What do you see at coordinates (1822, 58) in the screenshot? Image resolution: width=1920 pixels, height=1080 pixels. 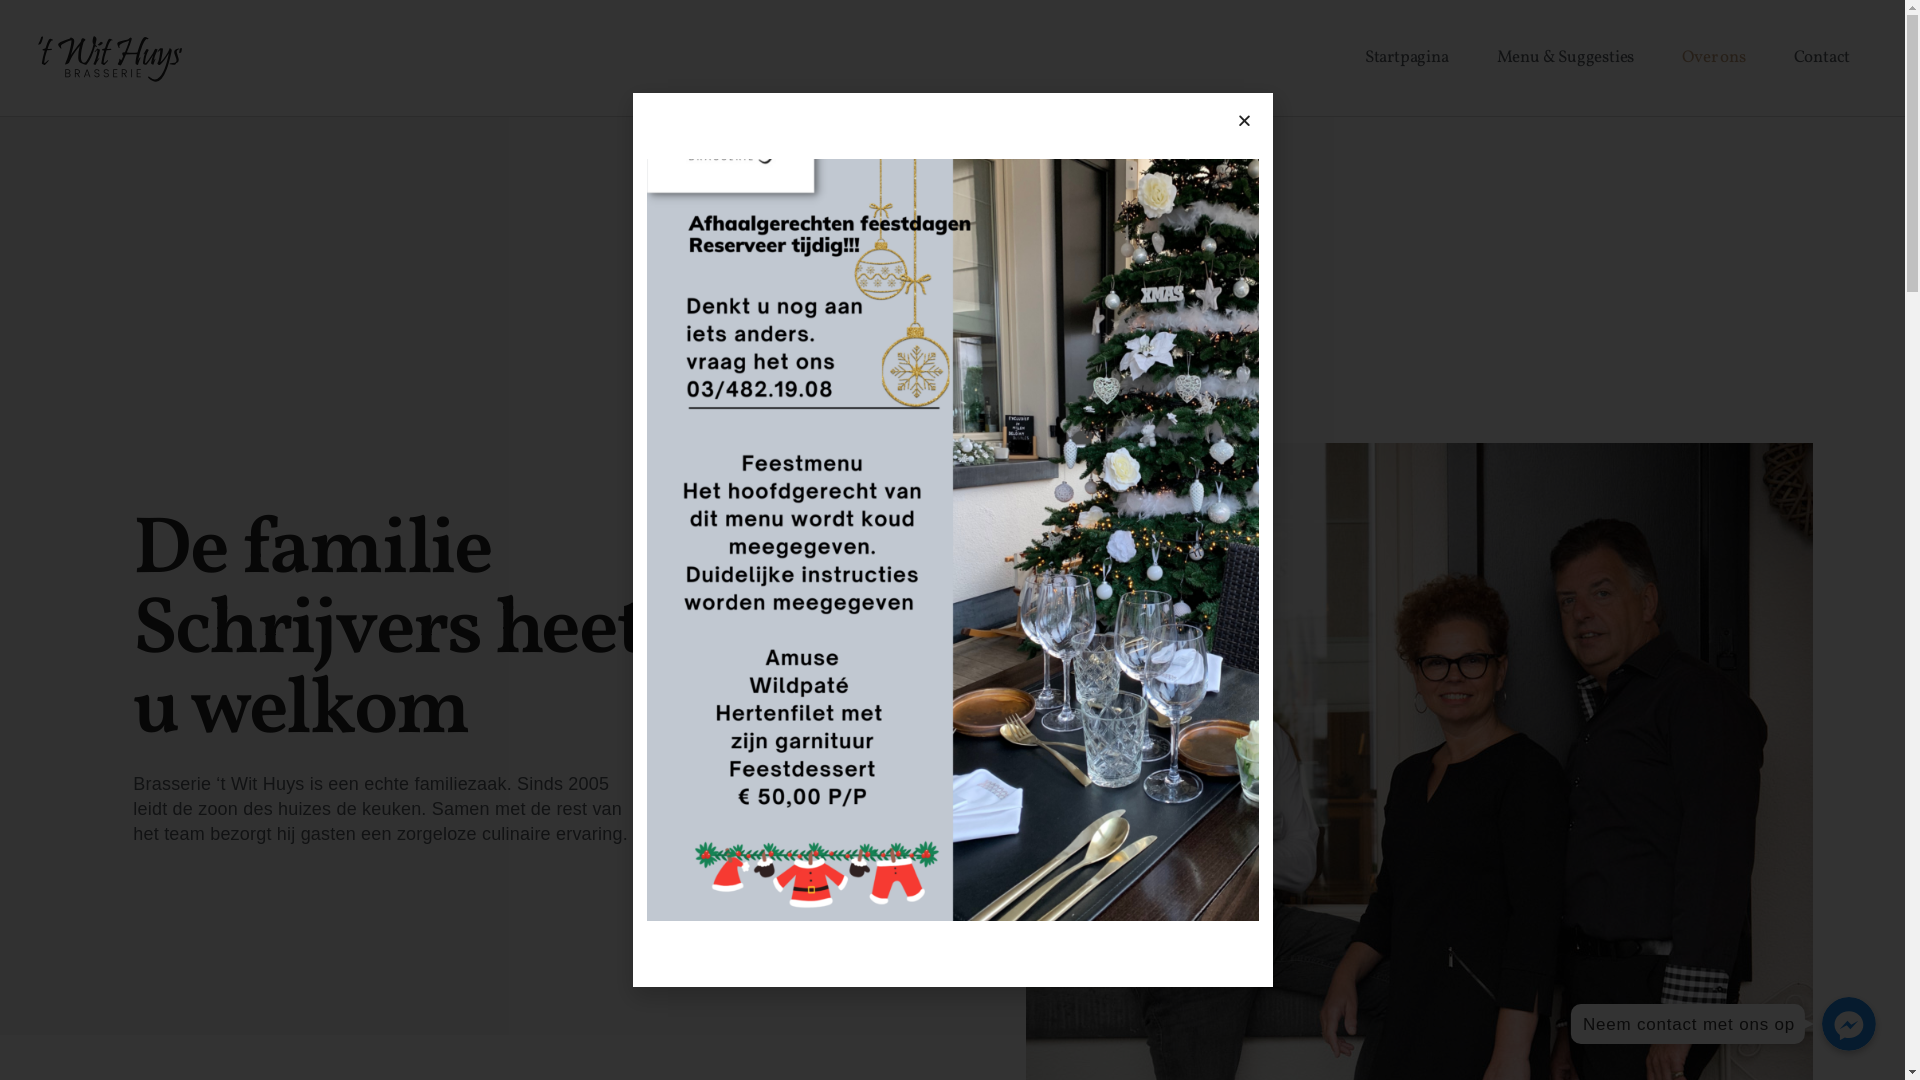 I see `Contact` at bounding box center [1822, 58].